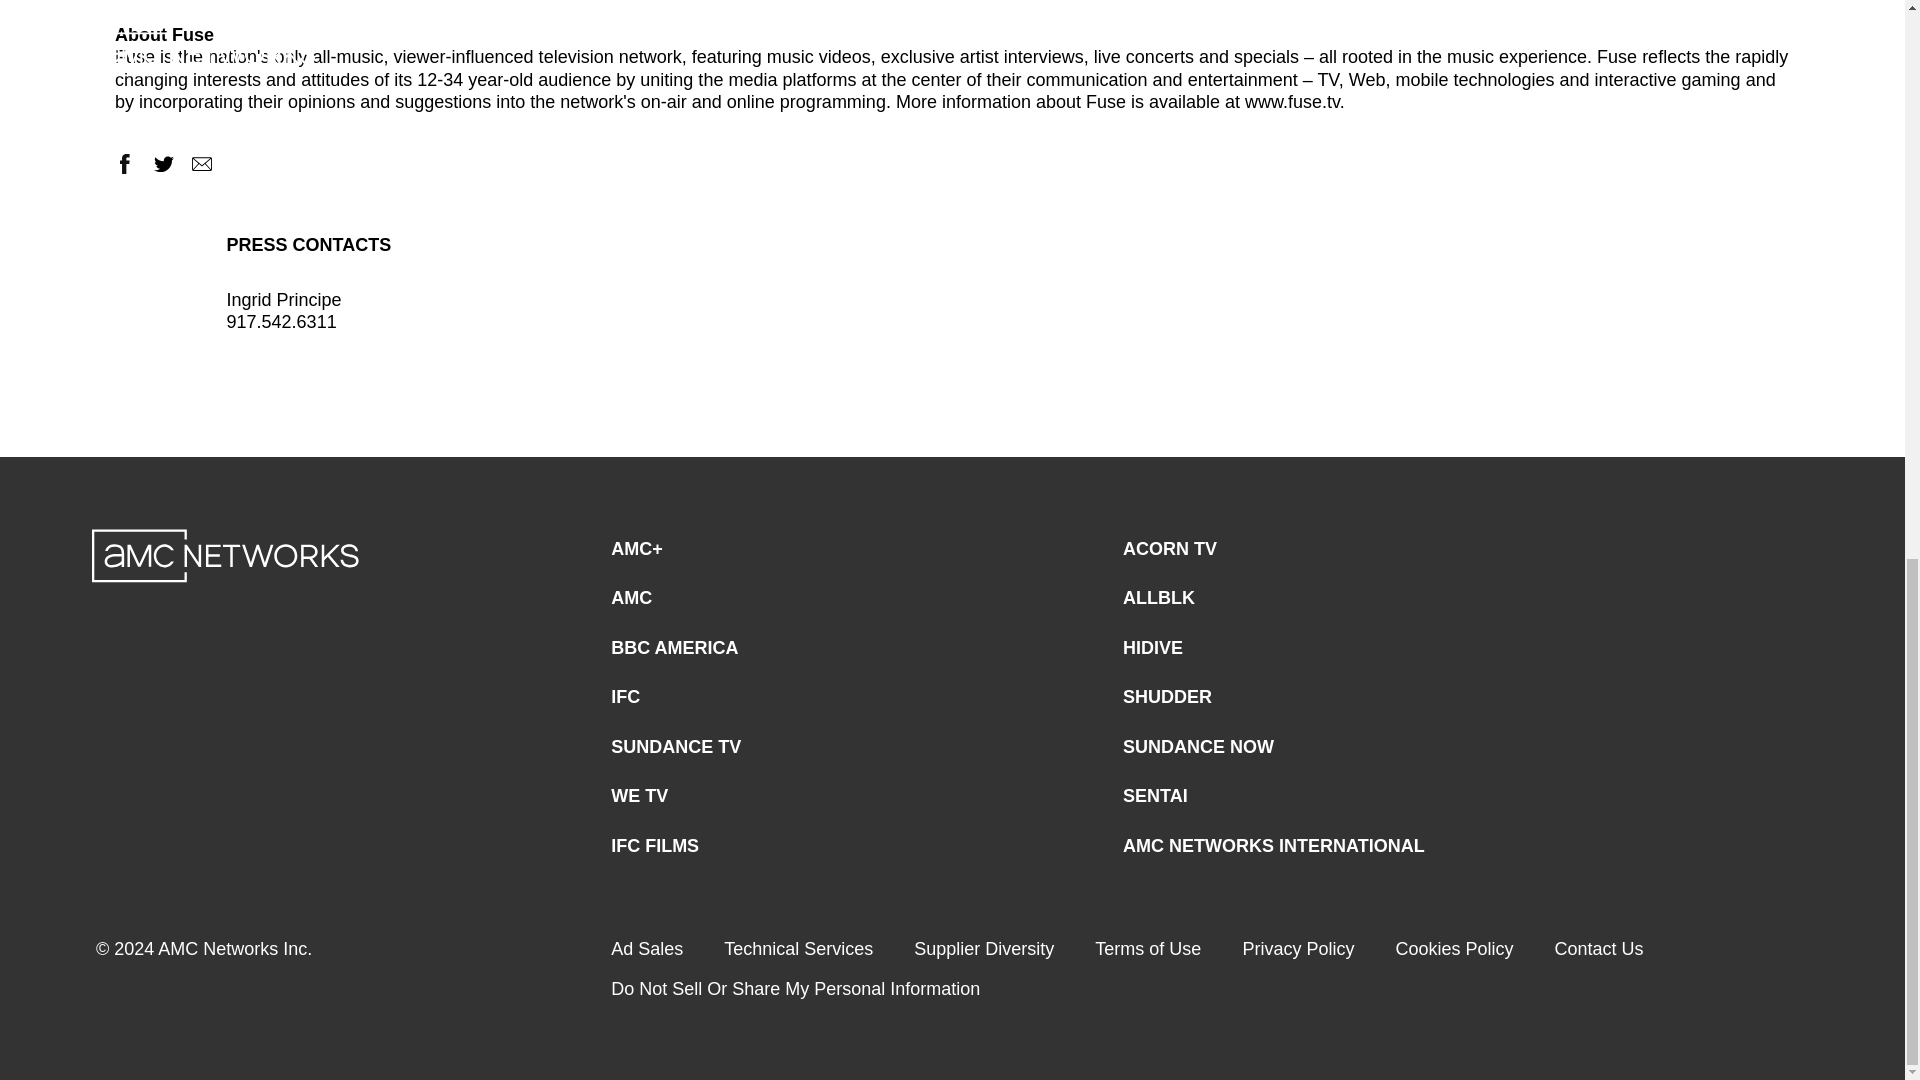  I want to click on ACORN TV, so click(1170, 550).